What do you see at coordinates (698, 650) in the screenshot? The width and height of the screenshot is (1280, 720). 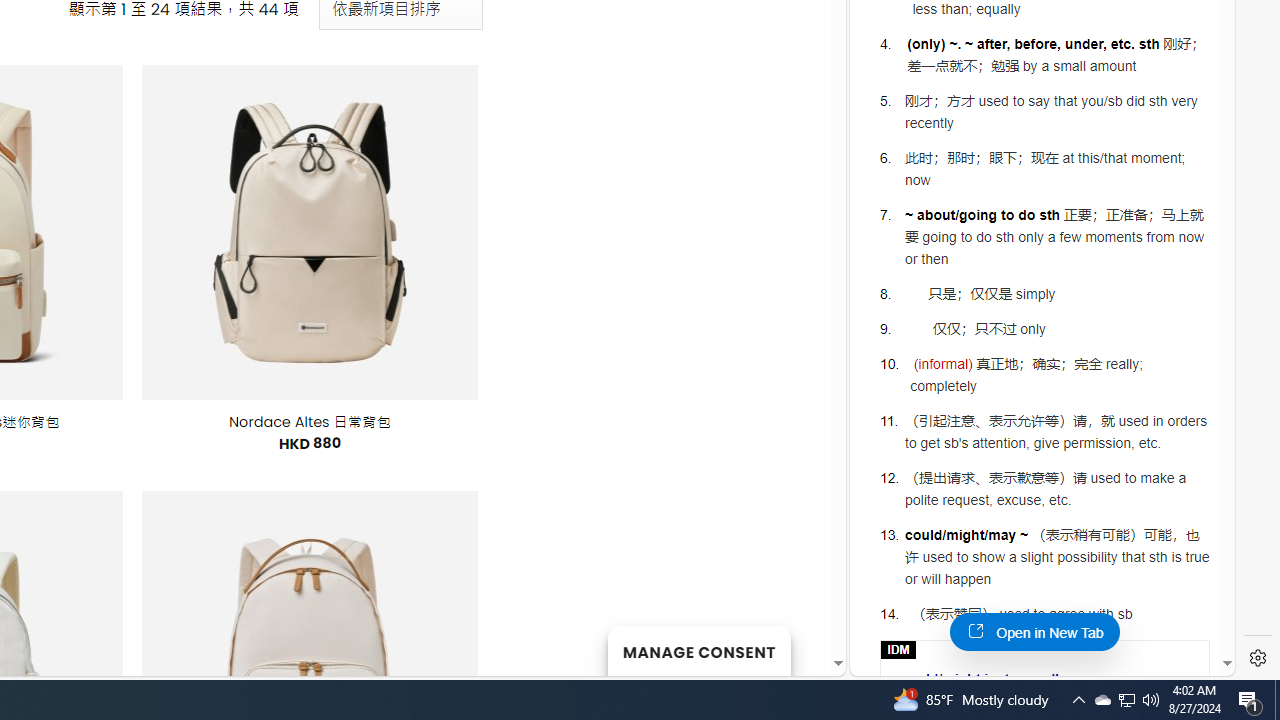 I see `MANAGE CONSENT` at bounding box center [698, 650].